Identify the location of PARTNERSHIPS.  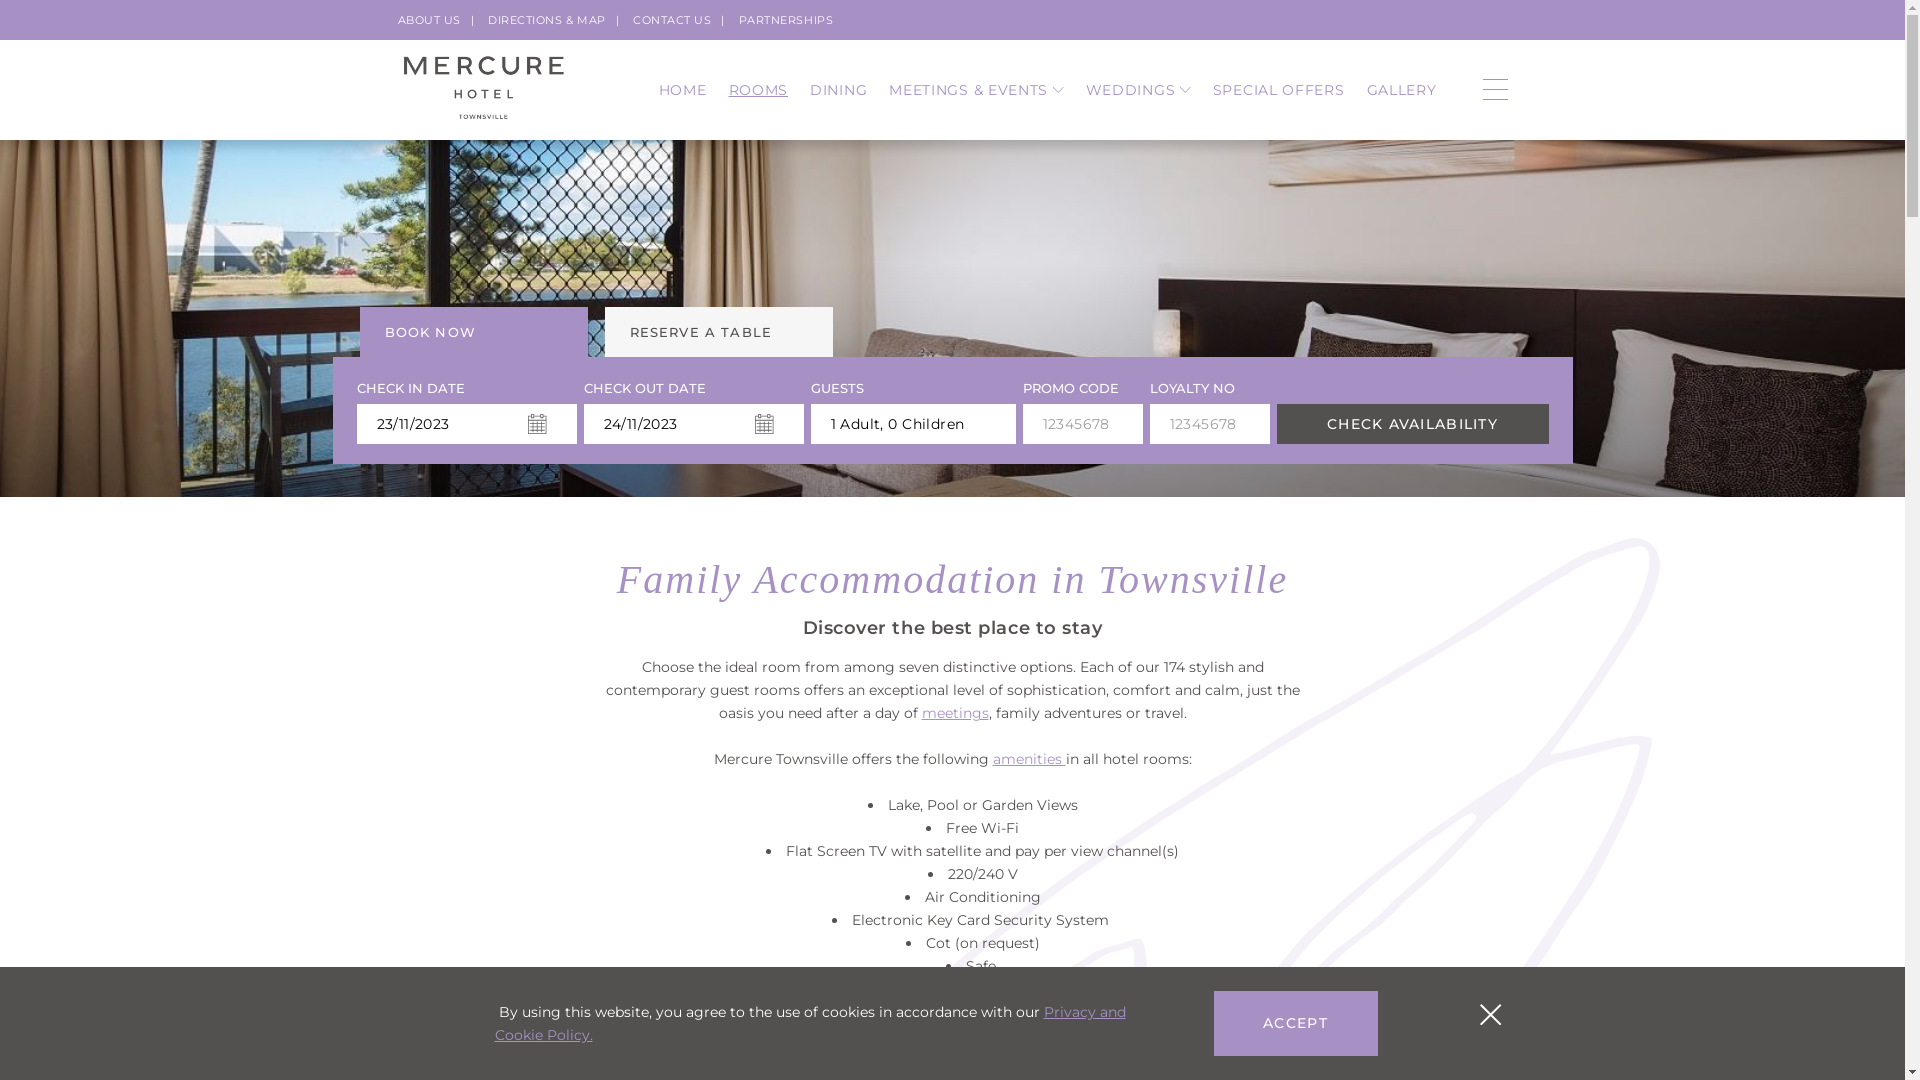
(786, 20).